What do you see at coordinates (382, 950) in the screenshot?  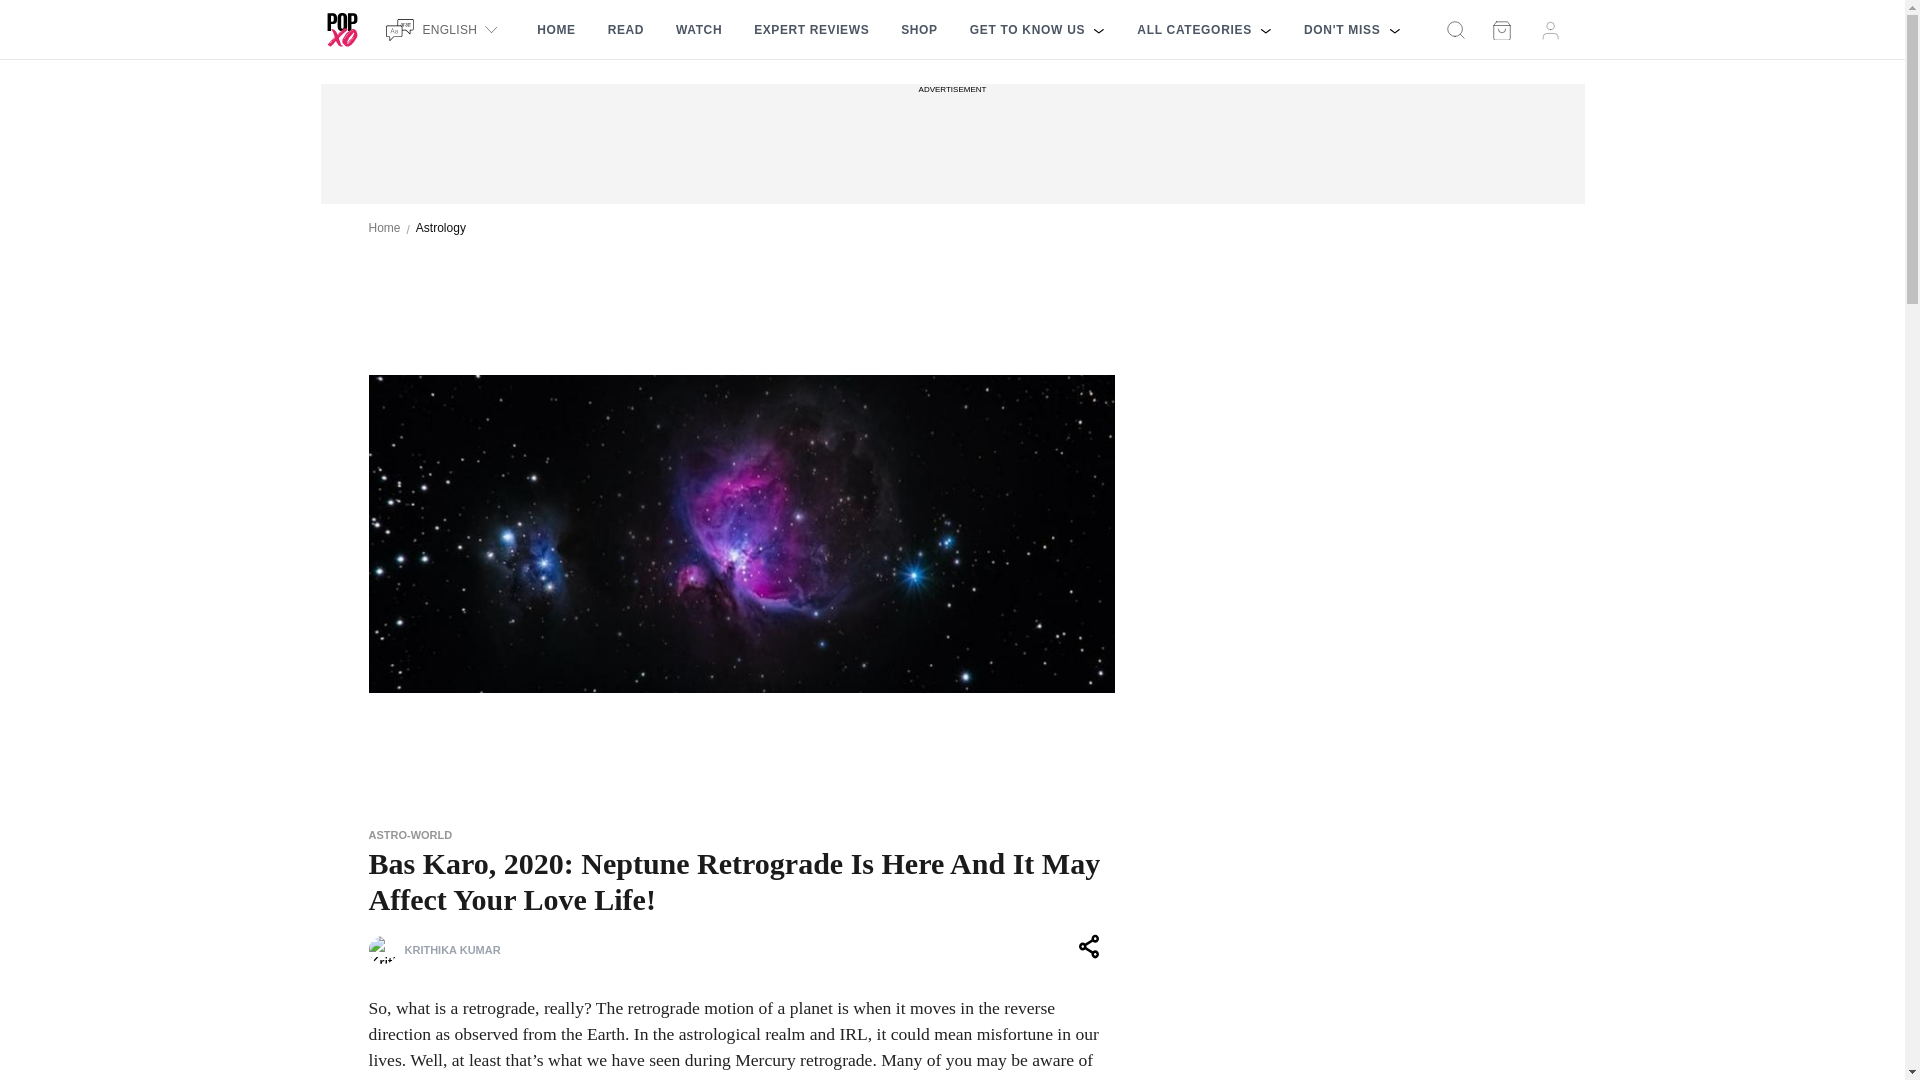 I see `Krithika Kumar` at bounding box center [382, 950].